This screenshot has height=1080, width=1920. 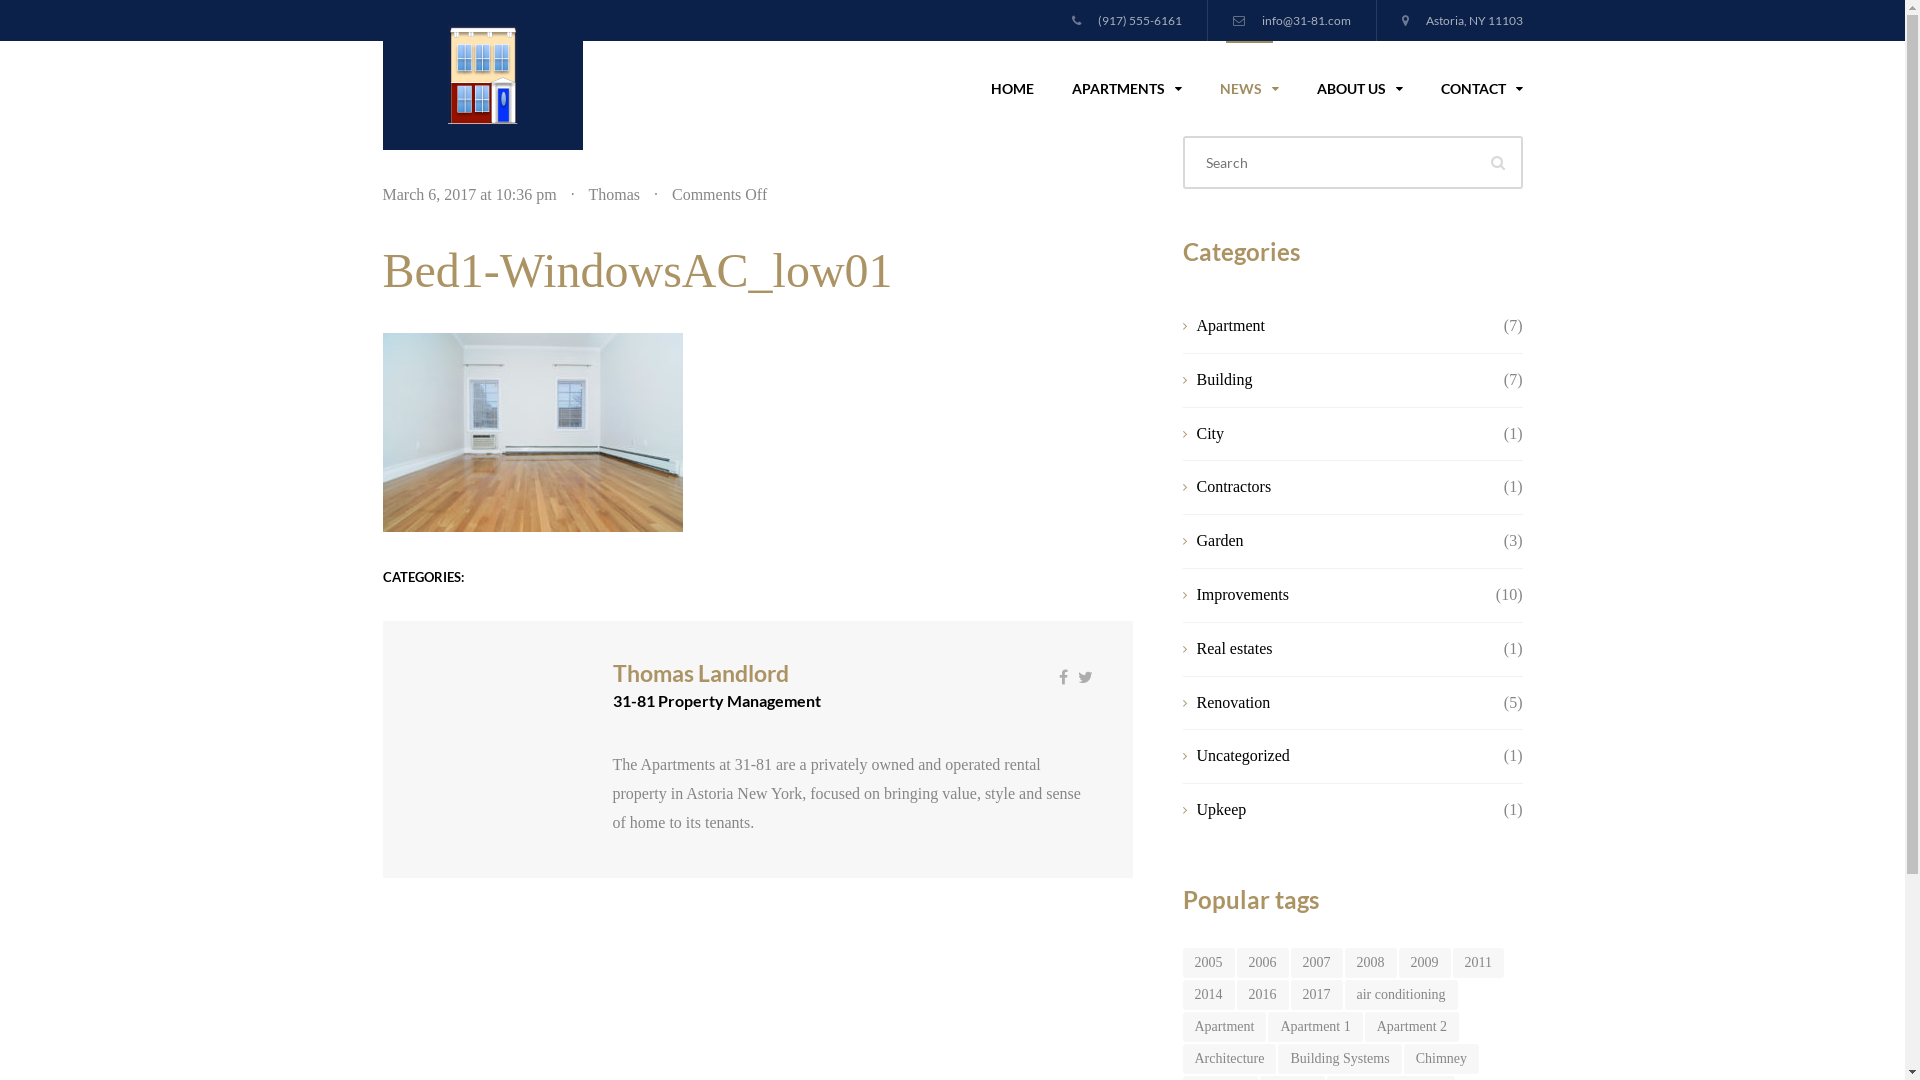 What do you see at coordinates (1336, 488) in the screenshot?
I see `Contractors` at bounding box center [1336, 488].